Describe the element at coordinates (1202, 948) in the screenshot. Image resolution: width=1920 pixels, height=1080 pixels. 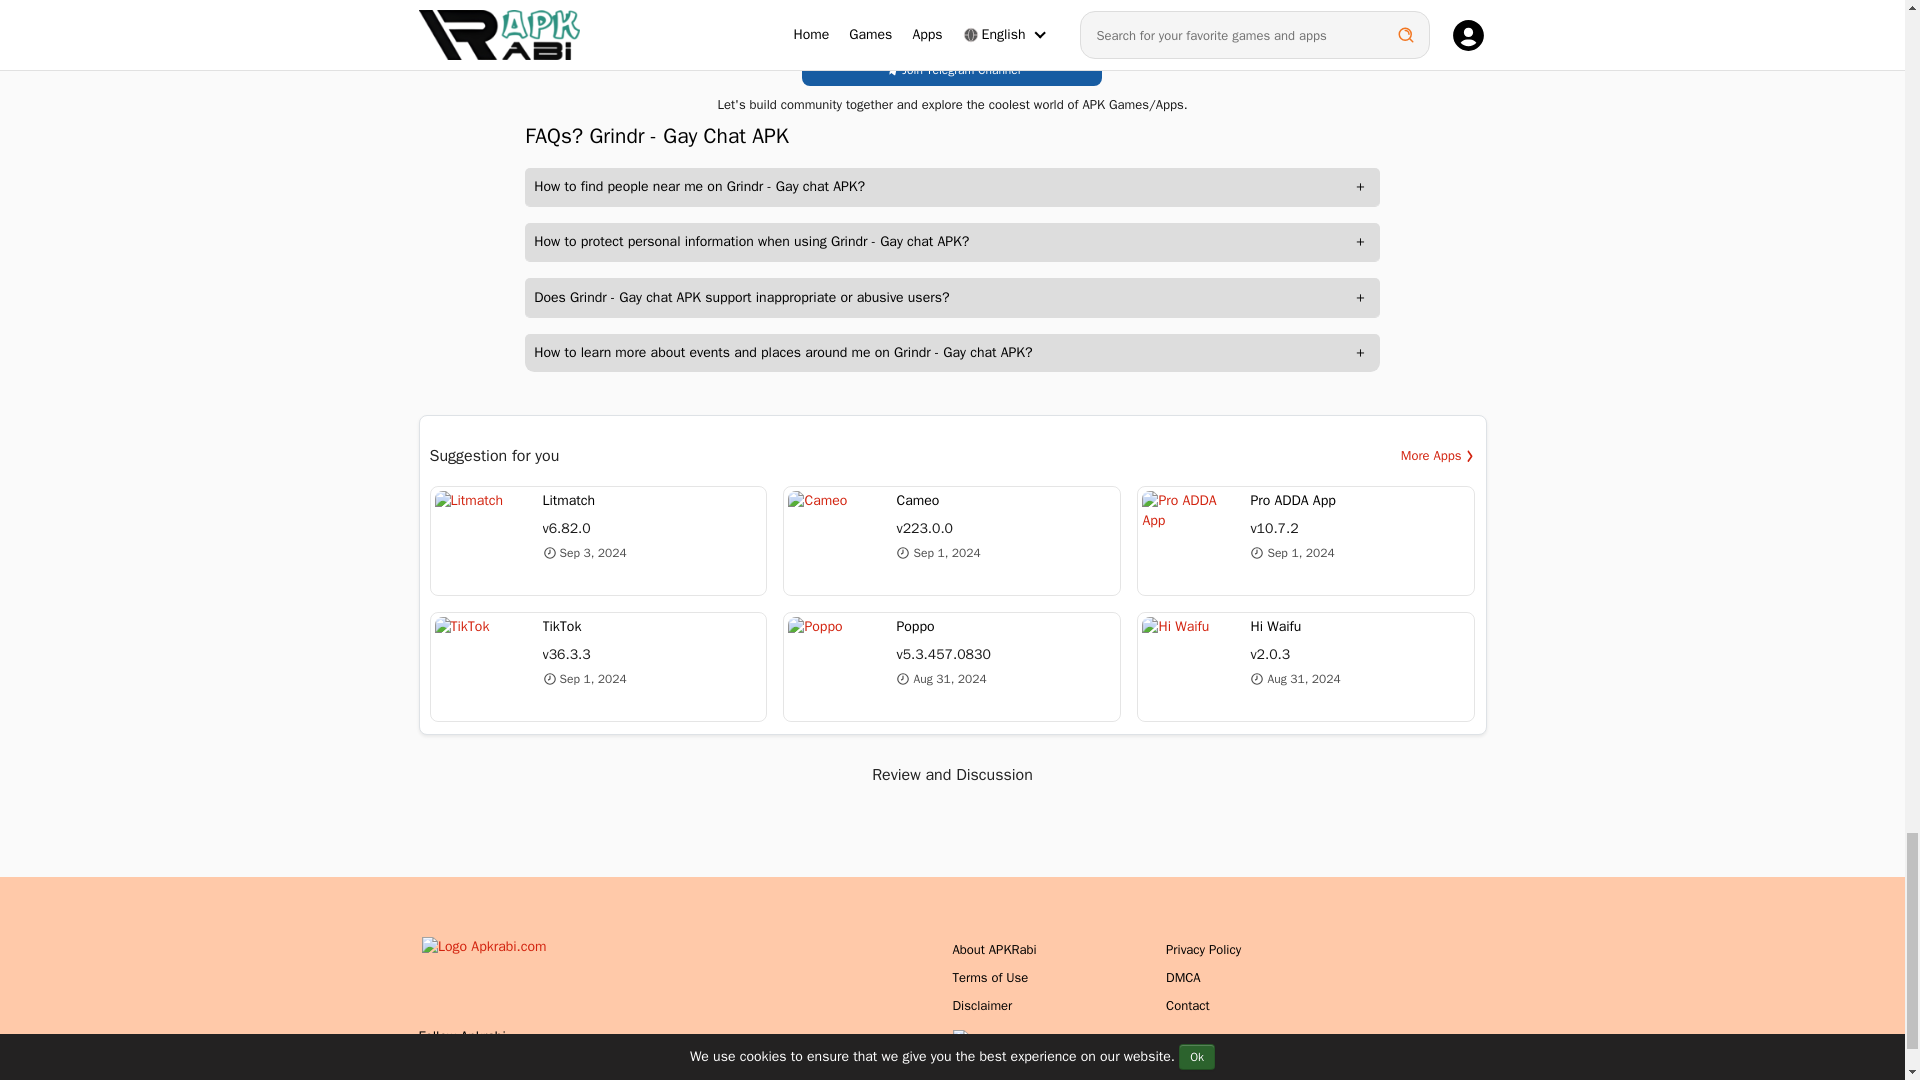
I see `Privacy Policy` at that location.